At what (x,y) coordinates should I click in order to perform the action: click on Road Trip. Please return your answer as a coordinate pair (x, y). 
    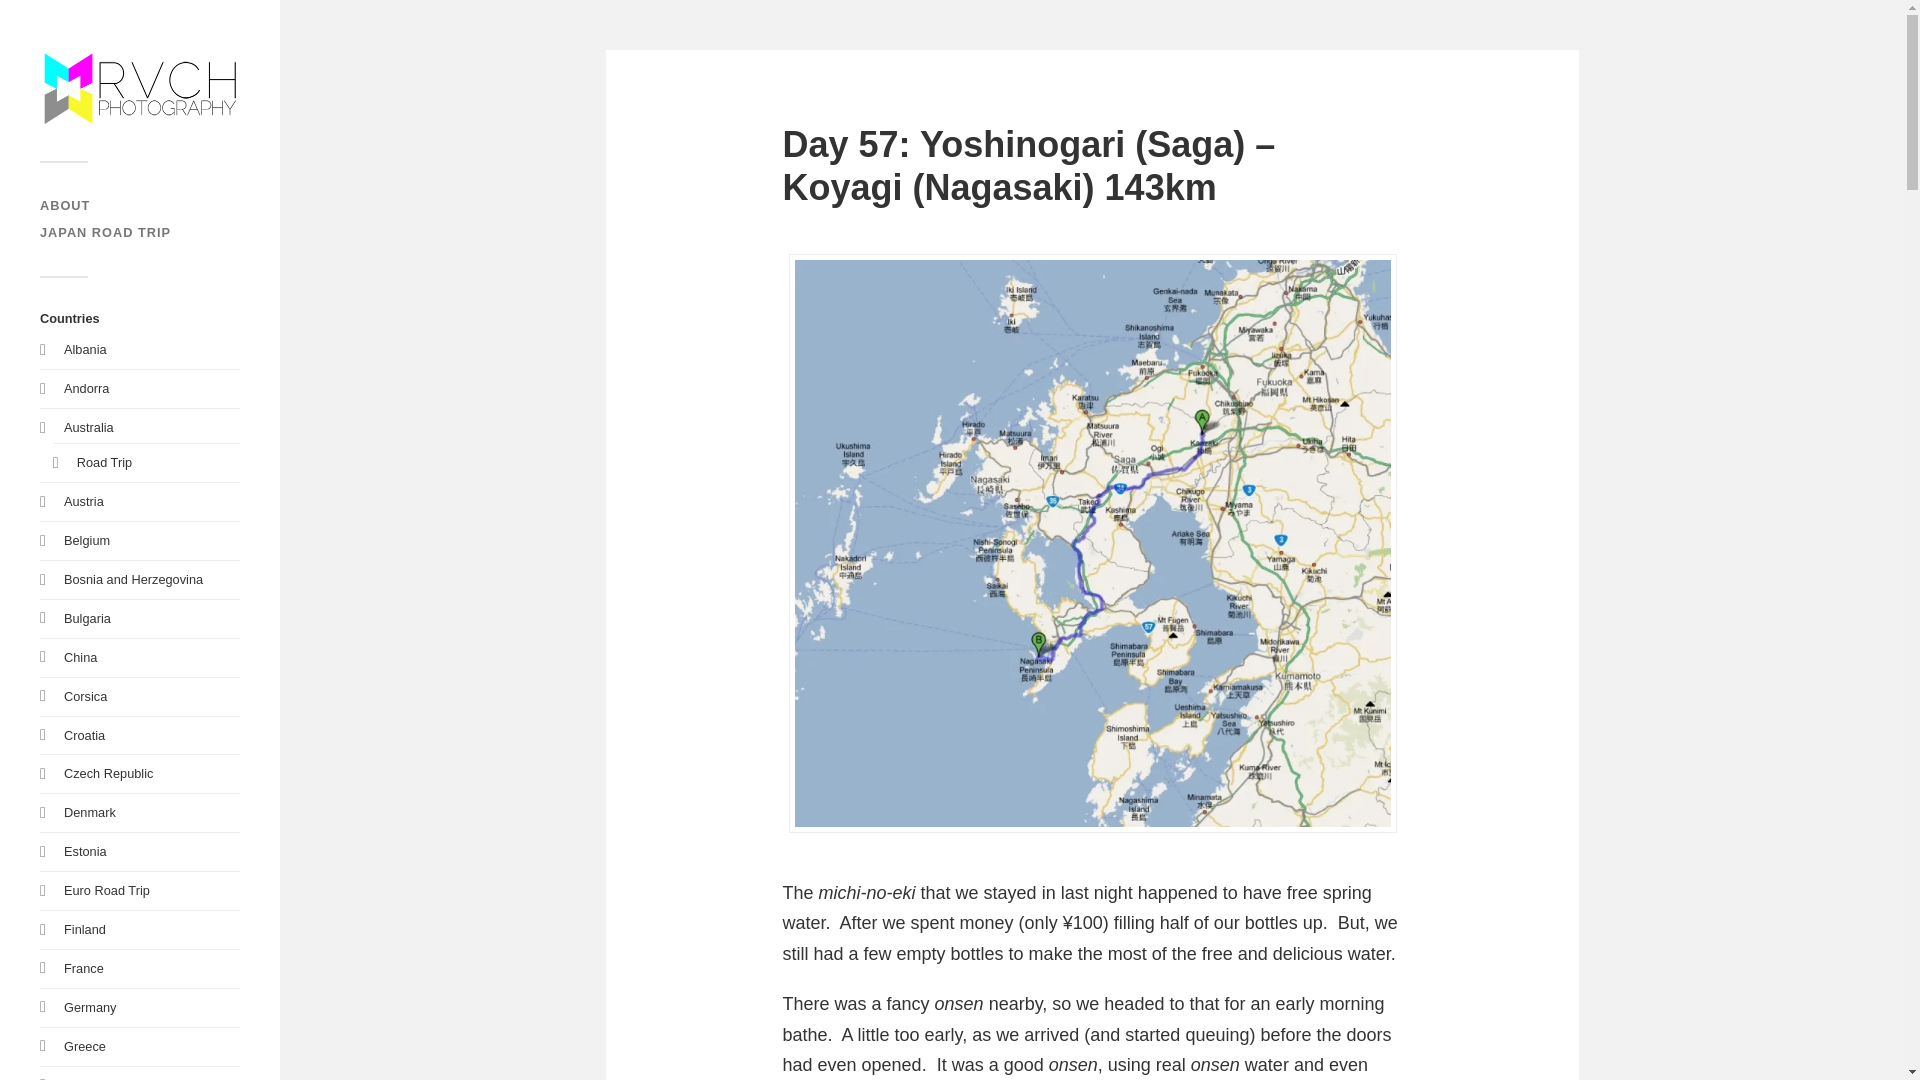
    Looking at the image, I should click on (104, 462).